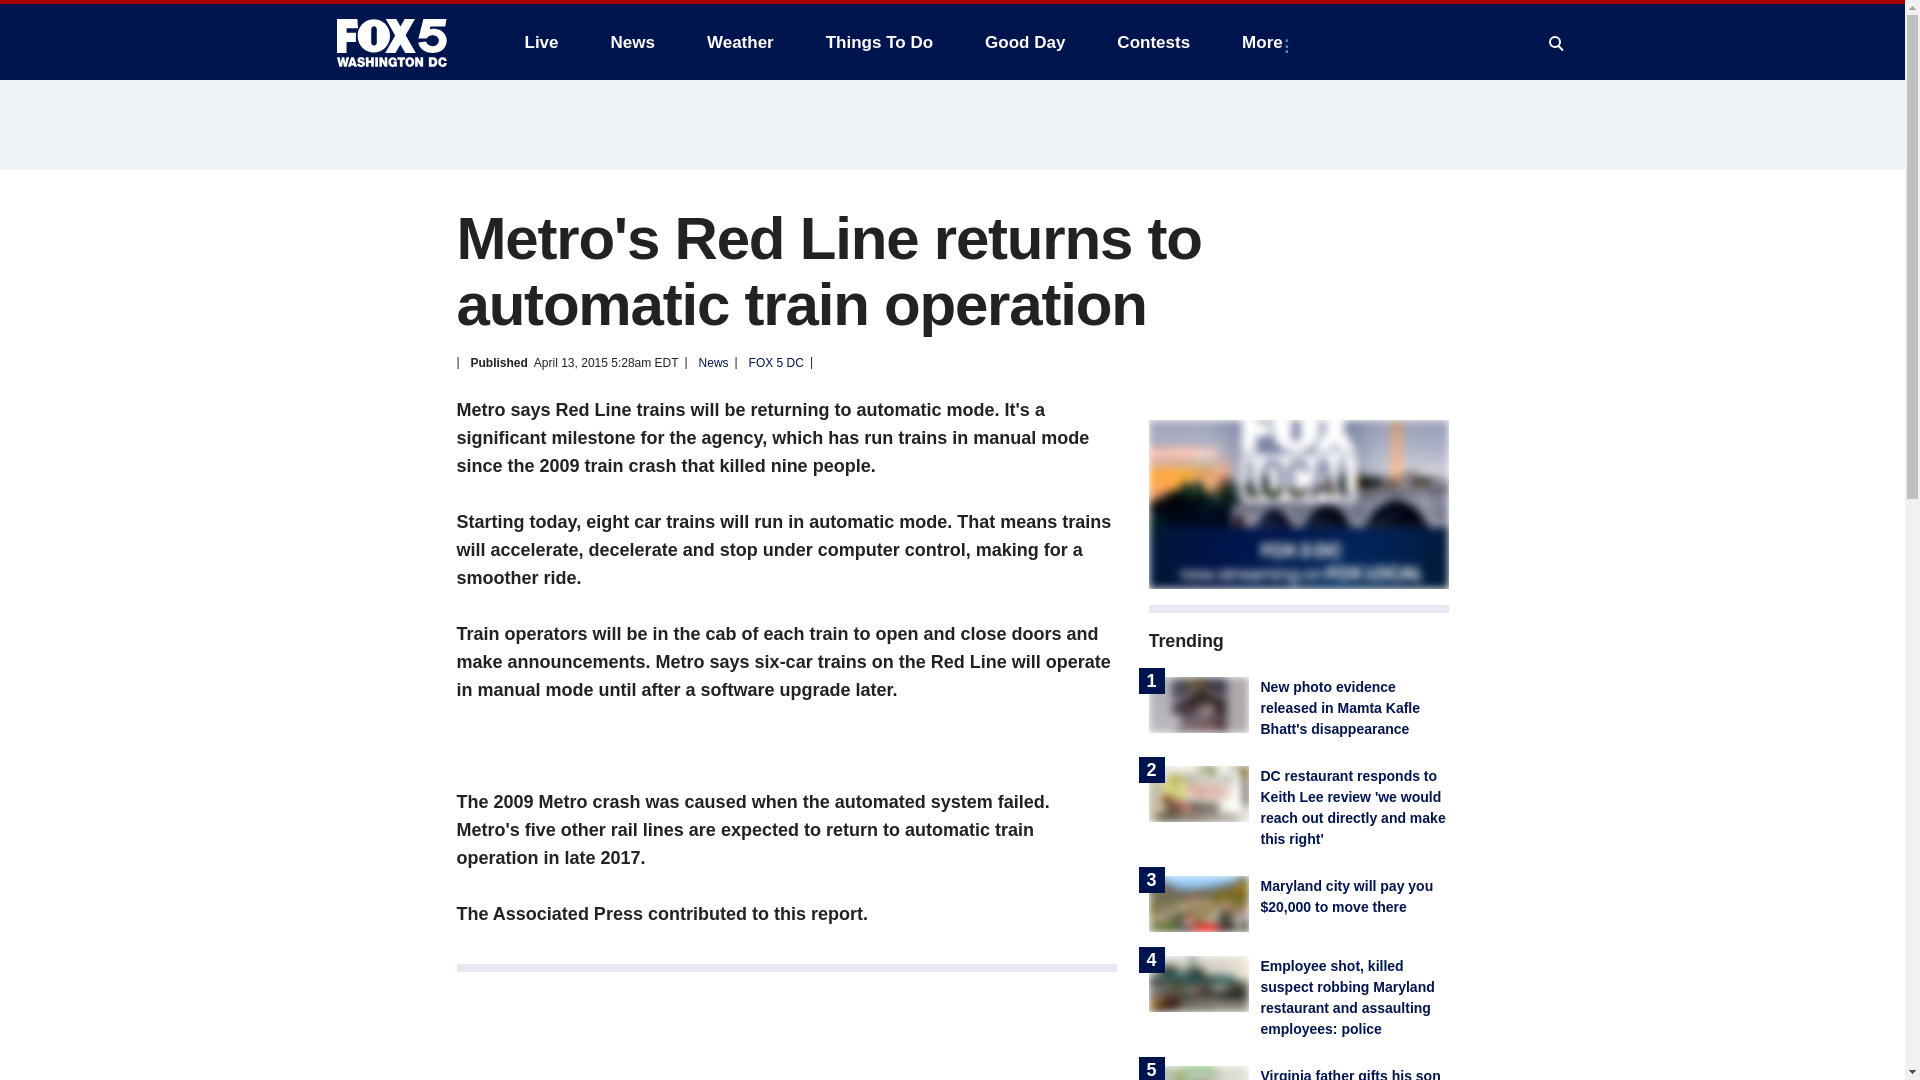 This screenshot has height=1080, width=1920. I want to click on Things To Do, so click(879, 42).